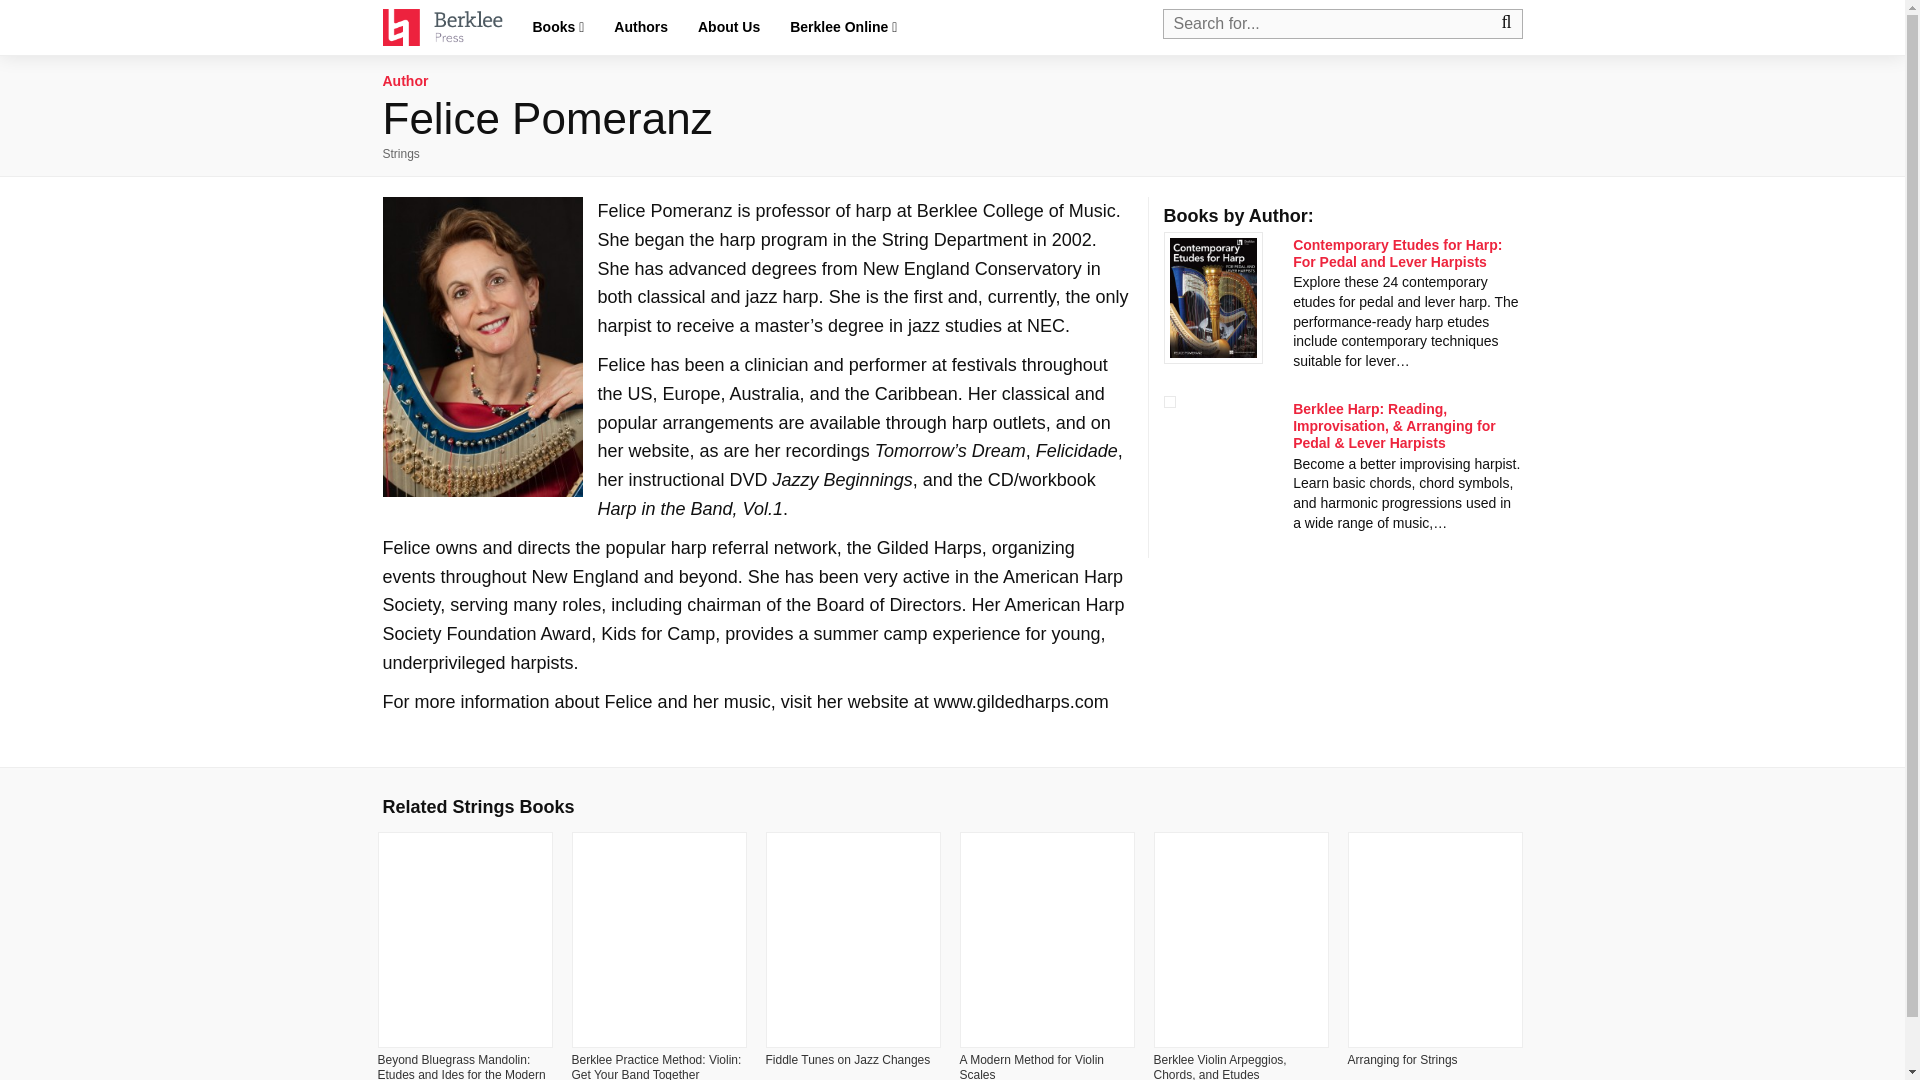 Image resolution: width=1920 pixels, height=1080 pixels. What do you see at coordinates (641, 27) in the screenshot?
I see `Authors` at bounding box center [641, 27].